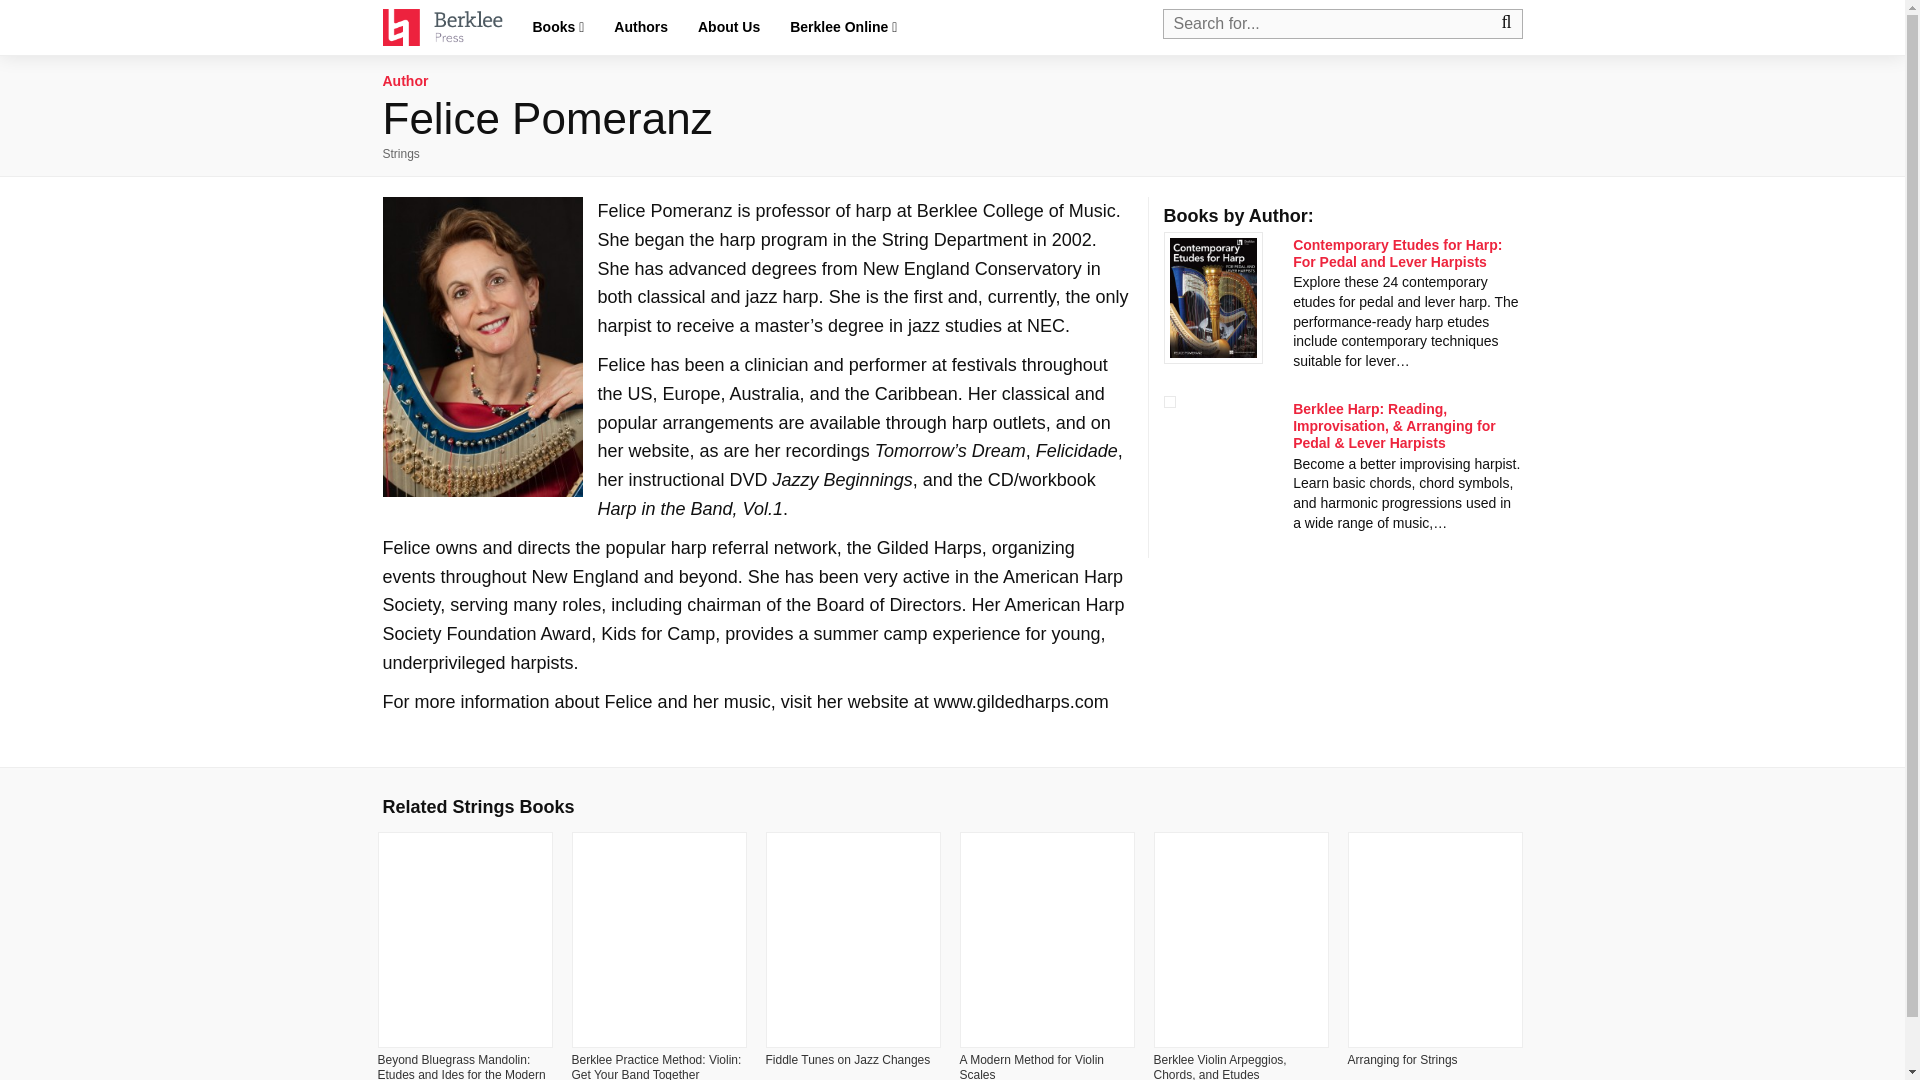 Image resolution: width=1920 pixels, height=1080 pixels. What do you see at coordinates (641, 27) in the screenshot?
I see `Authors` at bounding box center [641, 27].